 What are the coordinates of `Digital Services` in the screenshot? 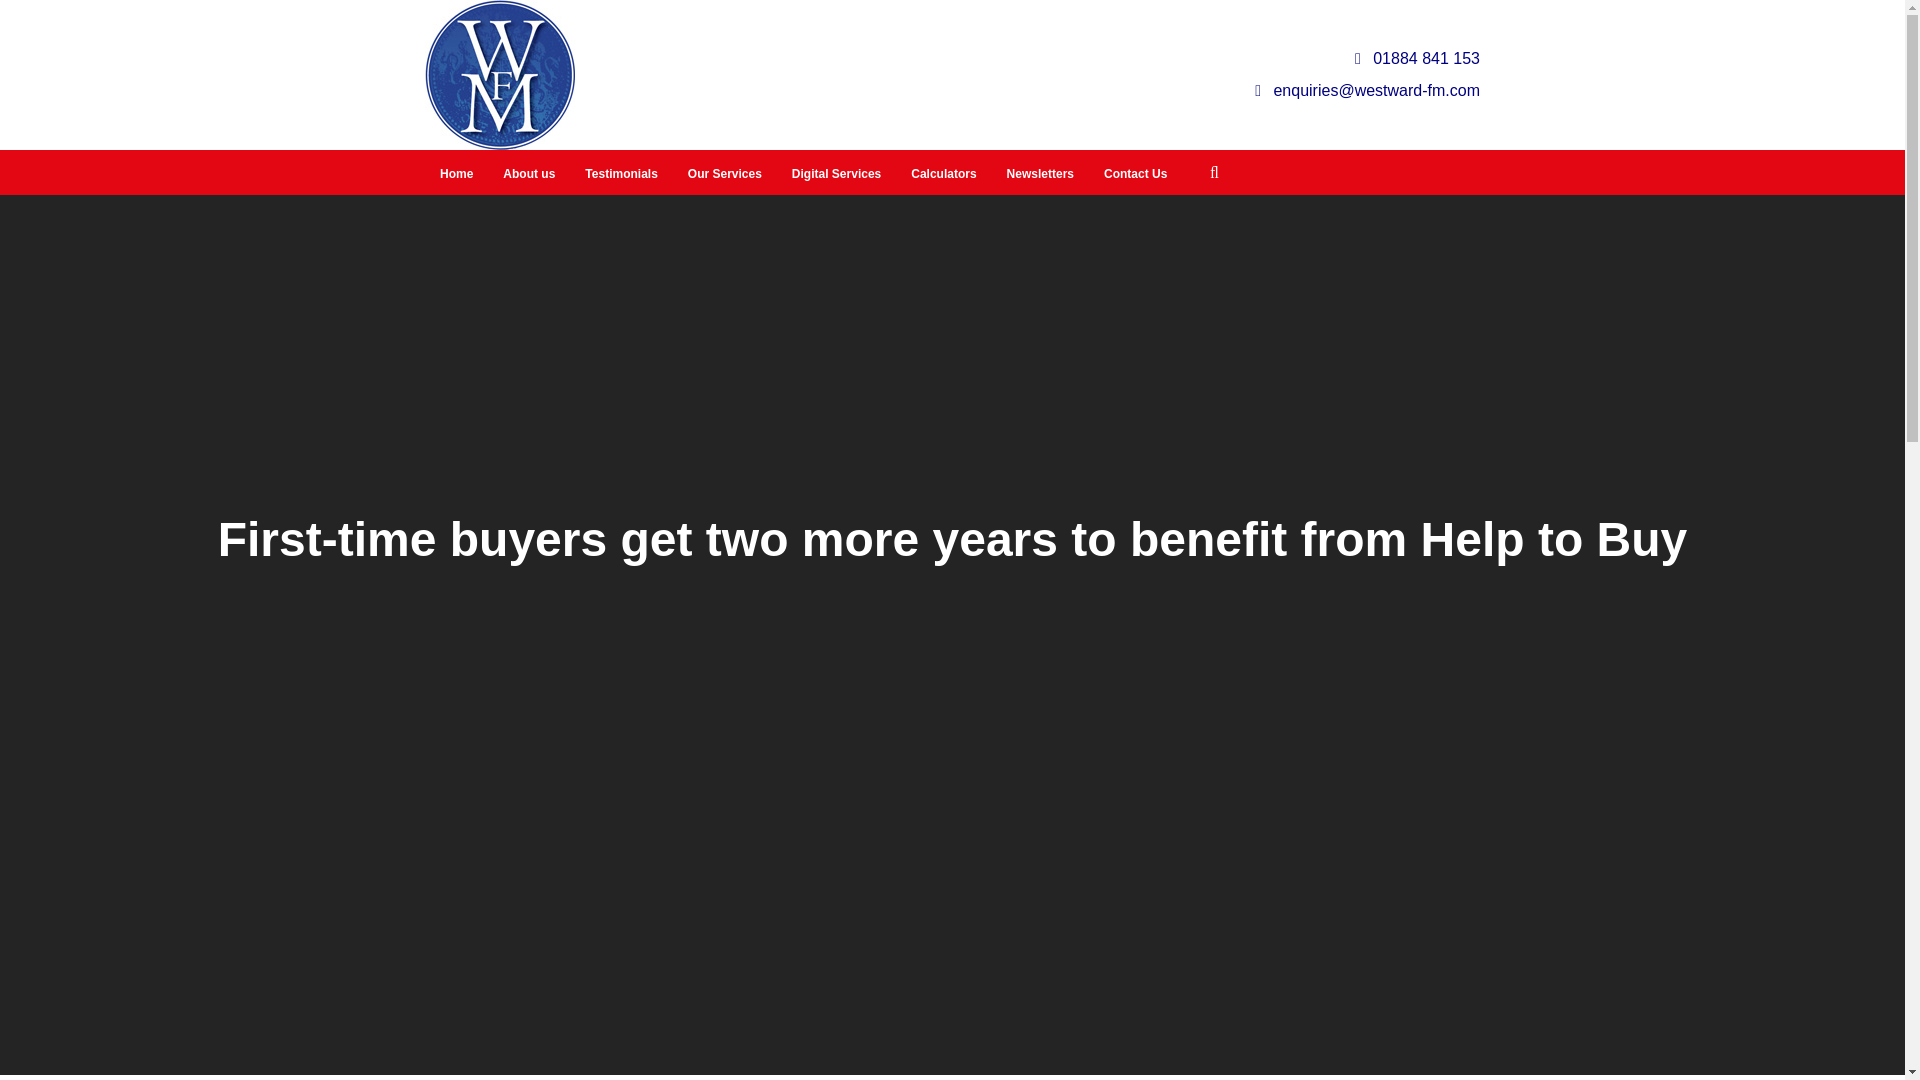 It's located at (836, 174).